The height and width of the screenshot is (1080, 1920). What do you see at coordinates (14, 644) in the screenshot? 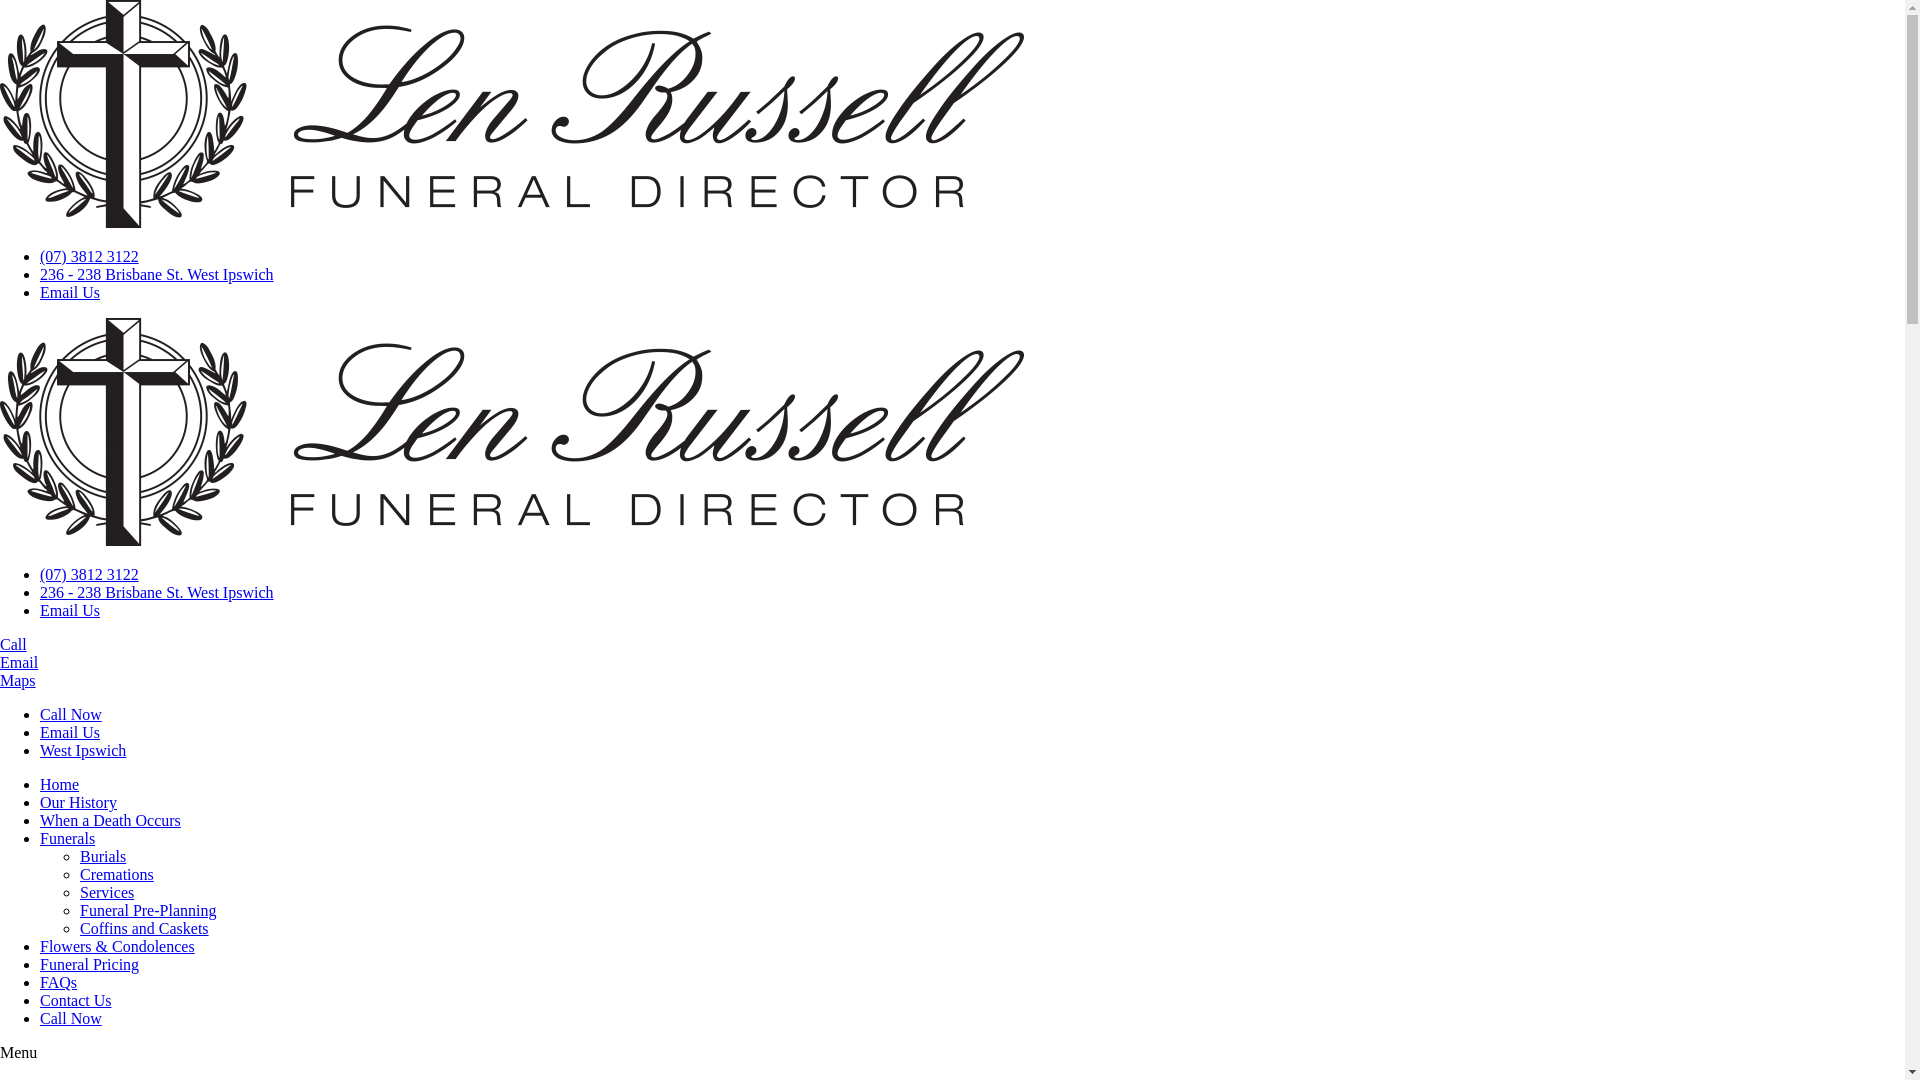
I see `Call` at bounding box center [14, 644].